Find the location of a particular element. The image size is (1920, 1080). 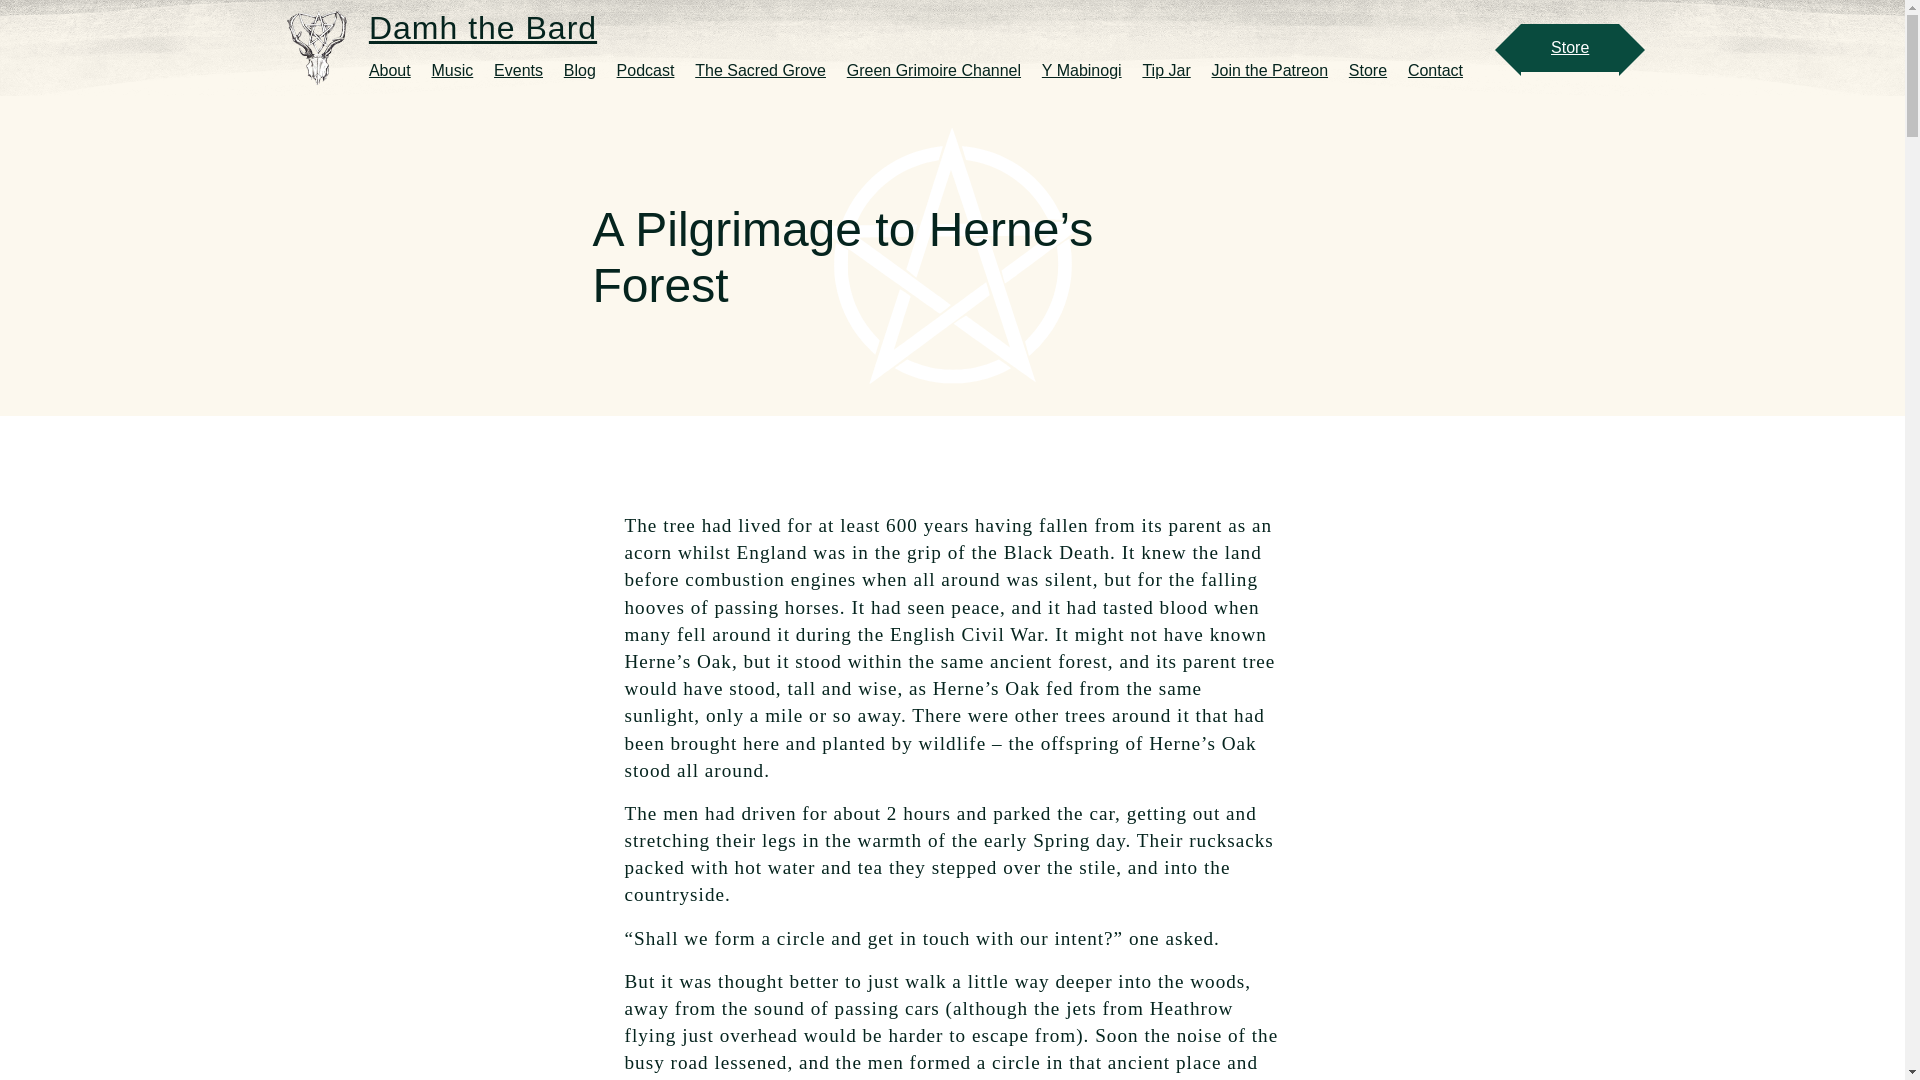

Green Grimoire Channel is located at coordinates (941, 70).